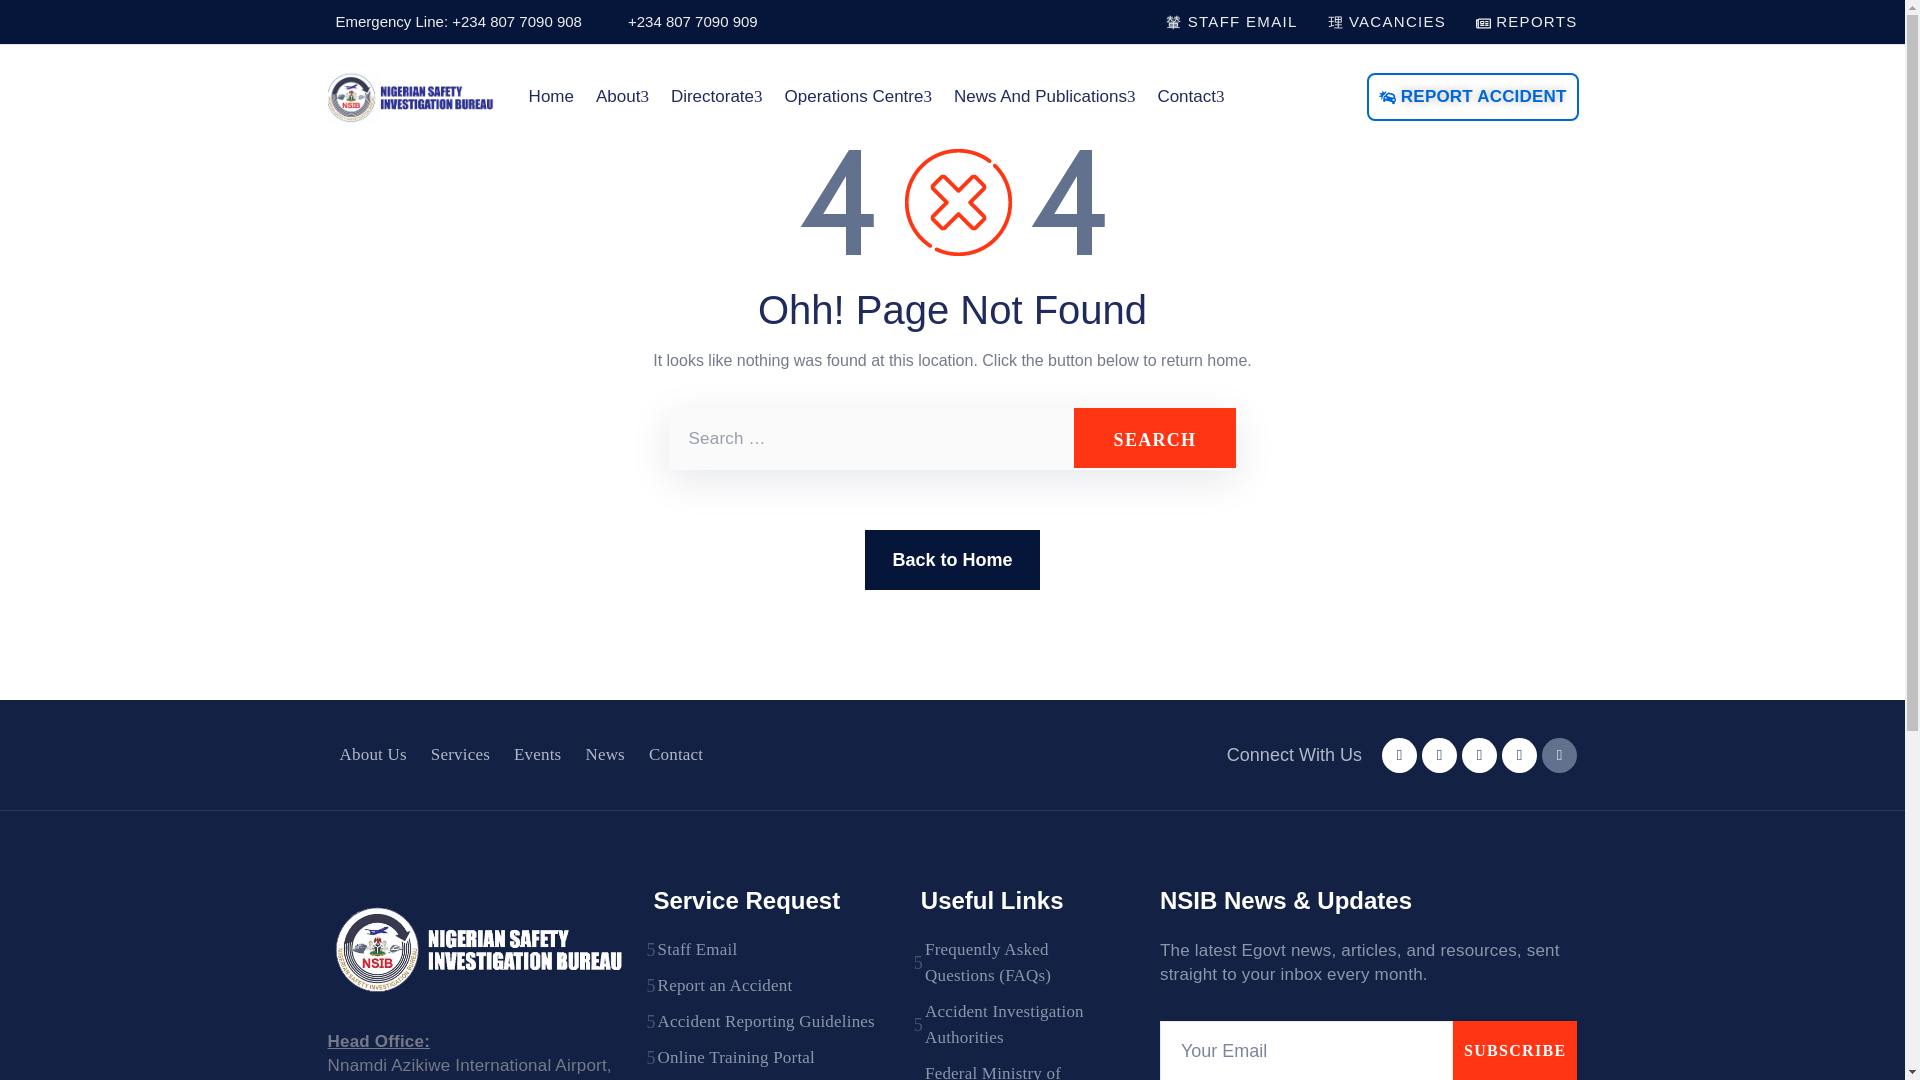 Image resolution: width=1920 pixels, height=1080 pixels. What do you see at coordinates (1526, 21) in the screenshot?
I see `REPORTS` at bounding box center [1526, 21].